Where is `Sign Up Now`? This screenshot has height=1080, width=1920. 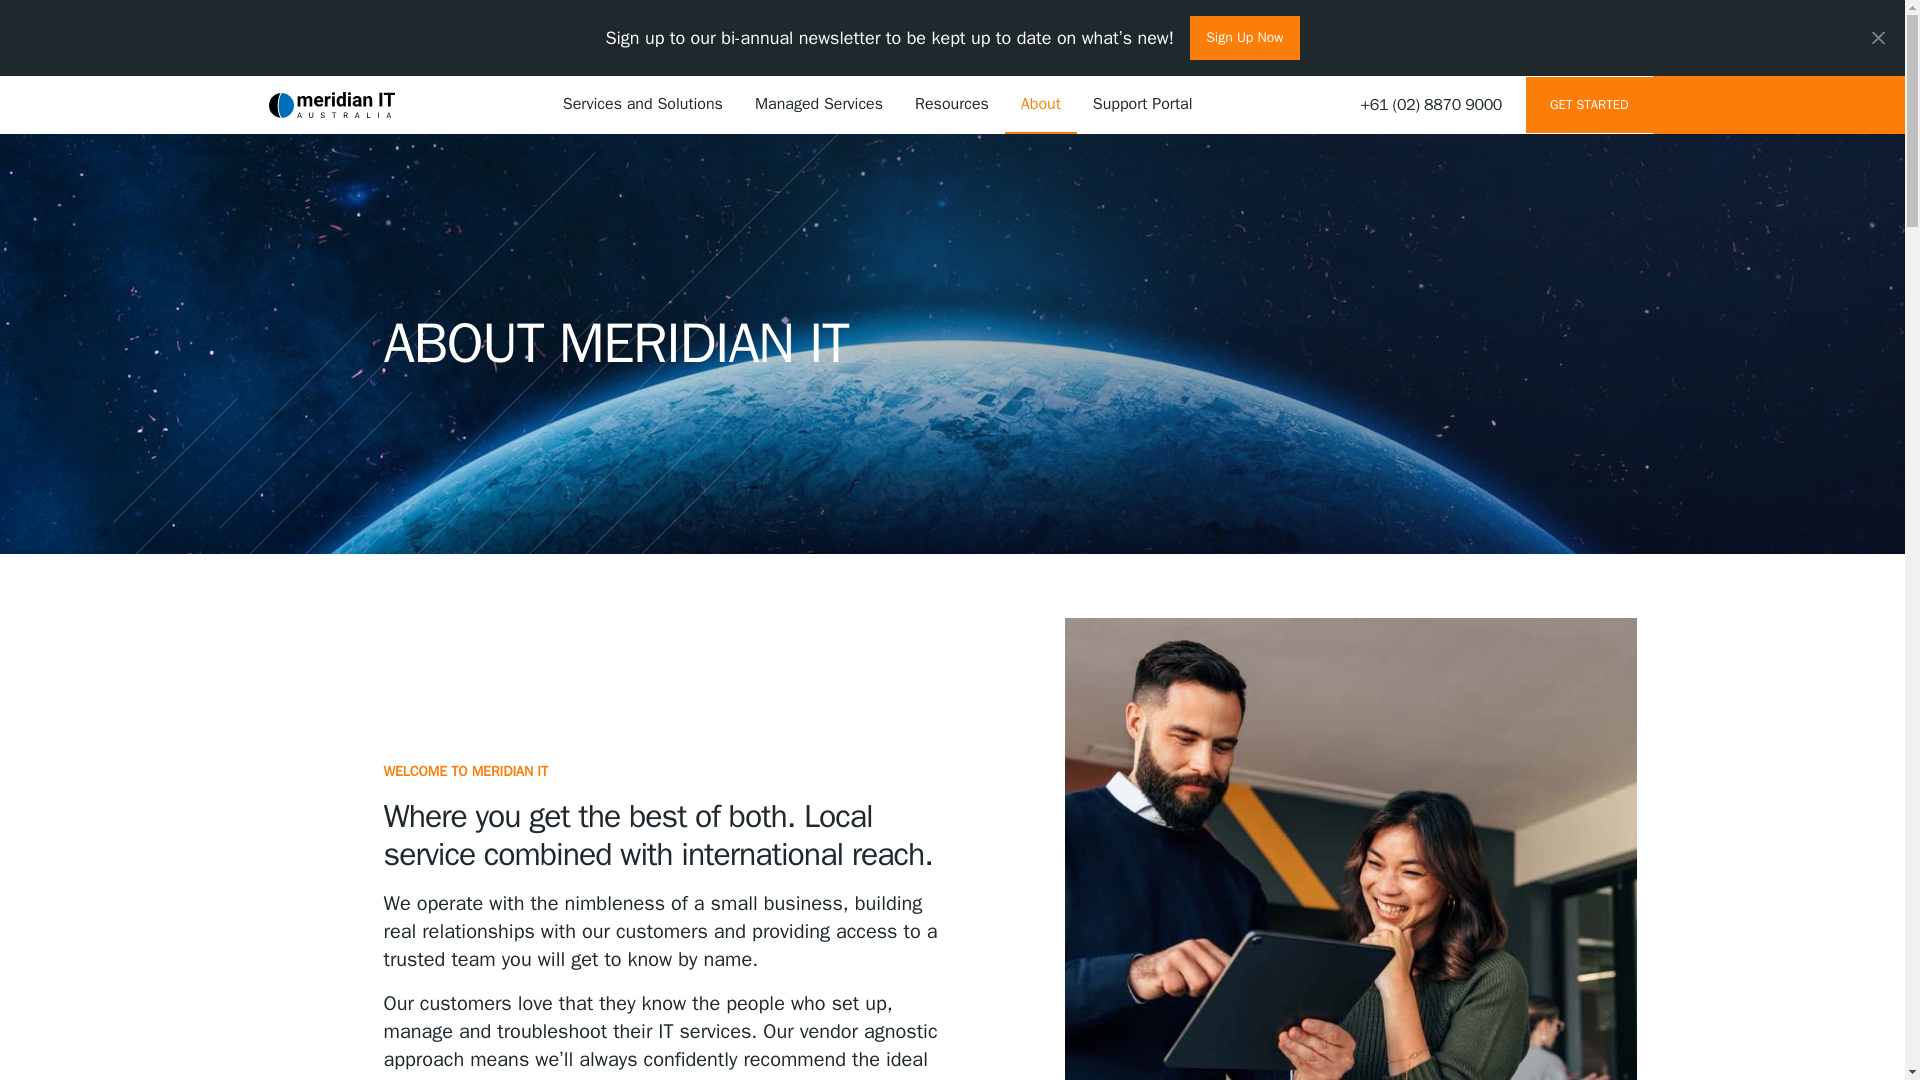
Sign Up Now is located at coordinates (1244, 38).